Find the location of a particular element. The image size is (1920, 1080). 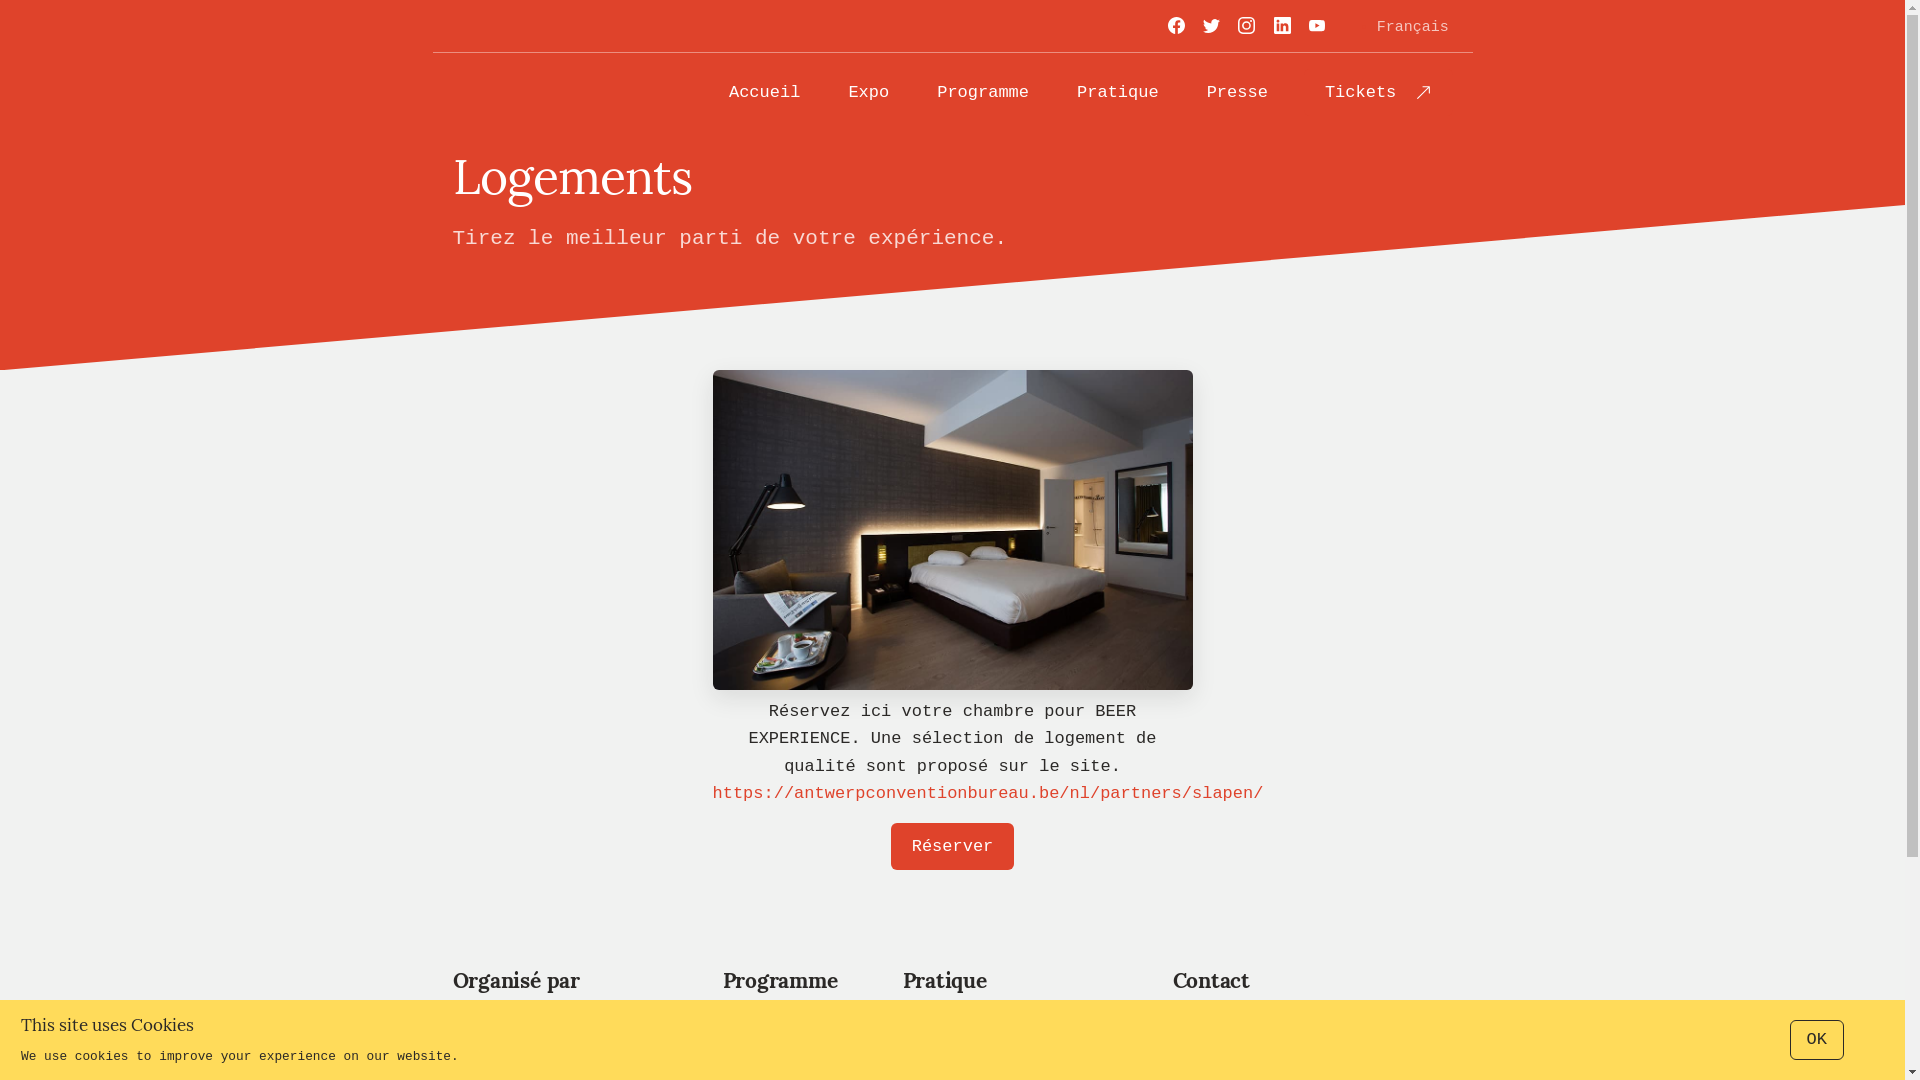

Pratique is located at coordinates (1118, 92).